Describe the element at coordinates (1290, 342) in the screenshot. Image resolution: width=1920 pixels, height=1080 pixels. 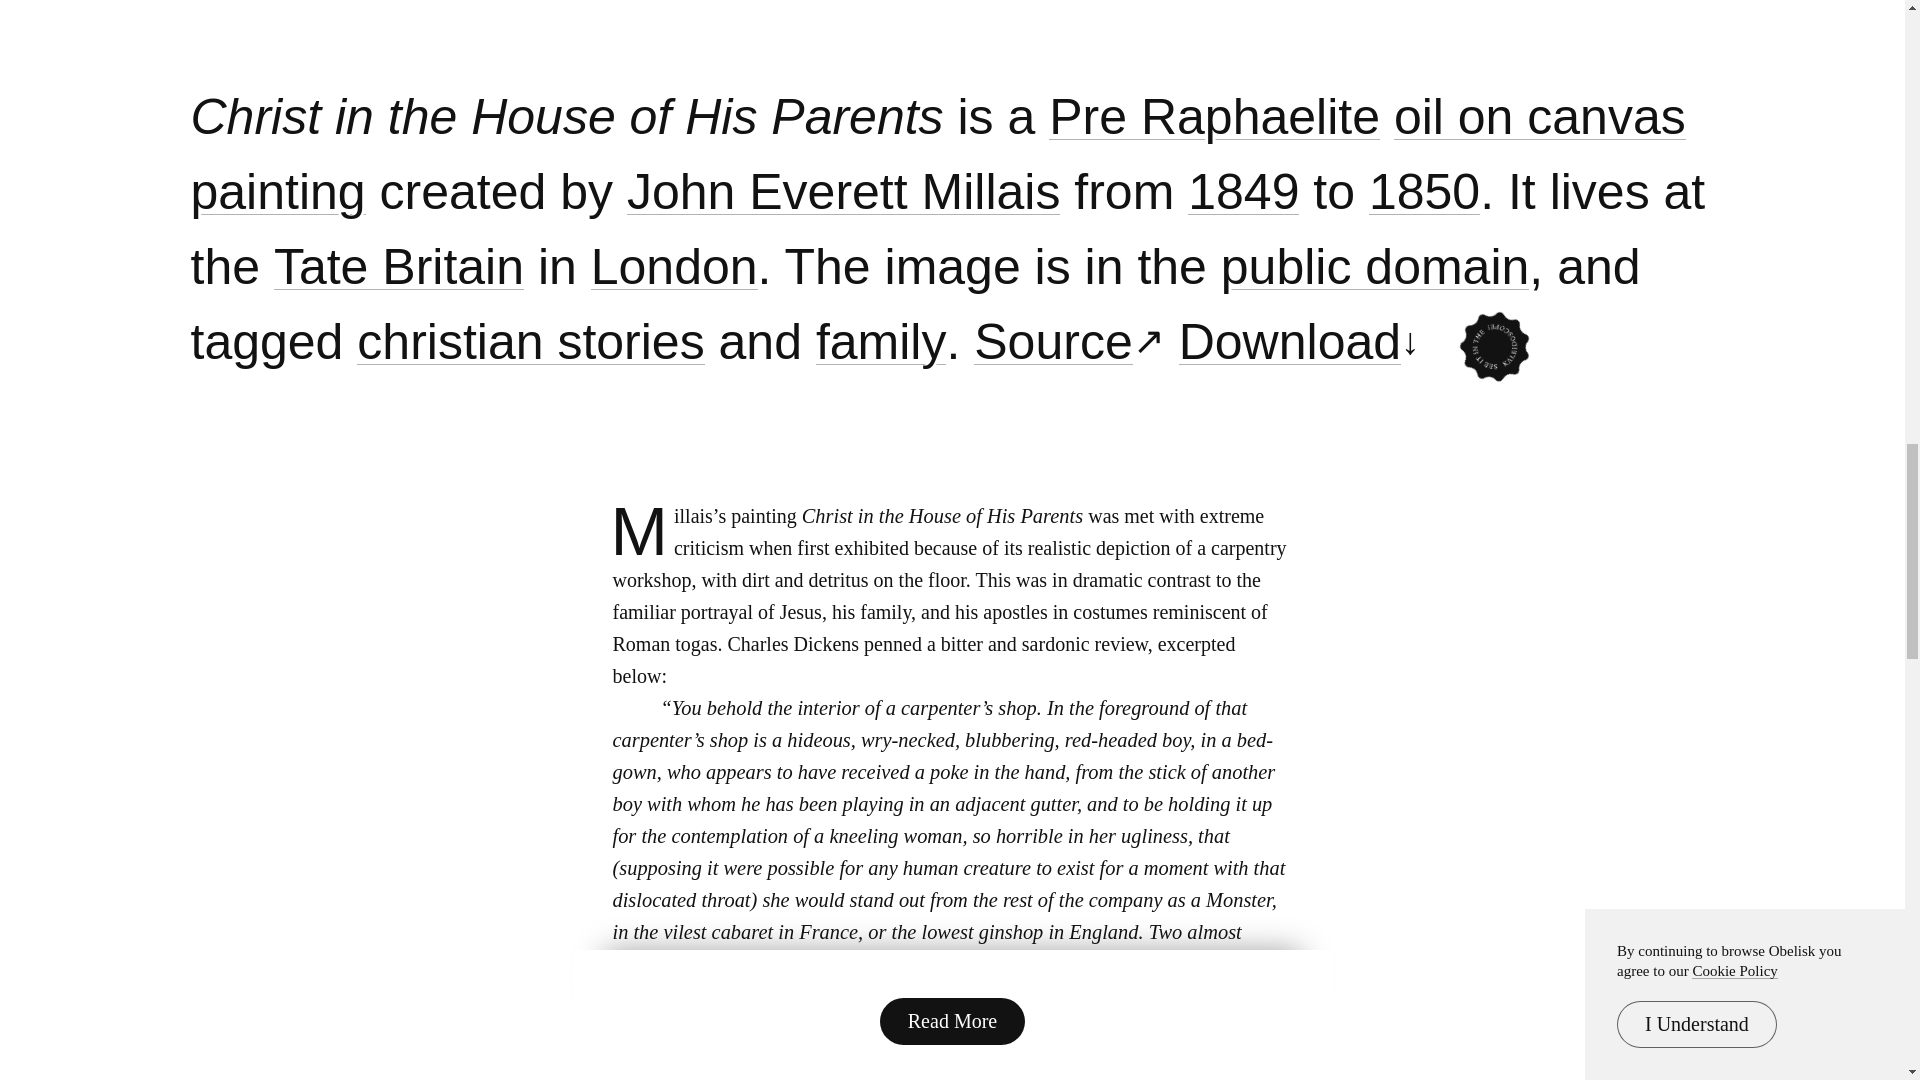
I see `Download` at that location.